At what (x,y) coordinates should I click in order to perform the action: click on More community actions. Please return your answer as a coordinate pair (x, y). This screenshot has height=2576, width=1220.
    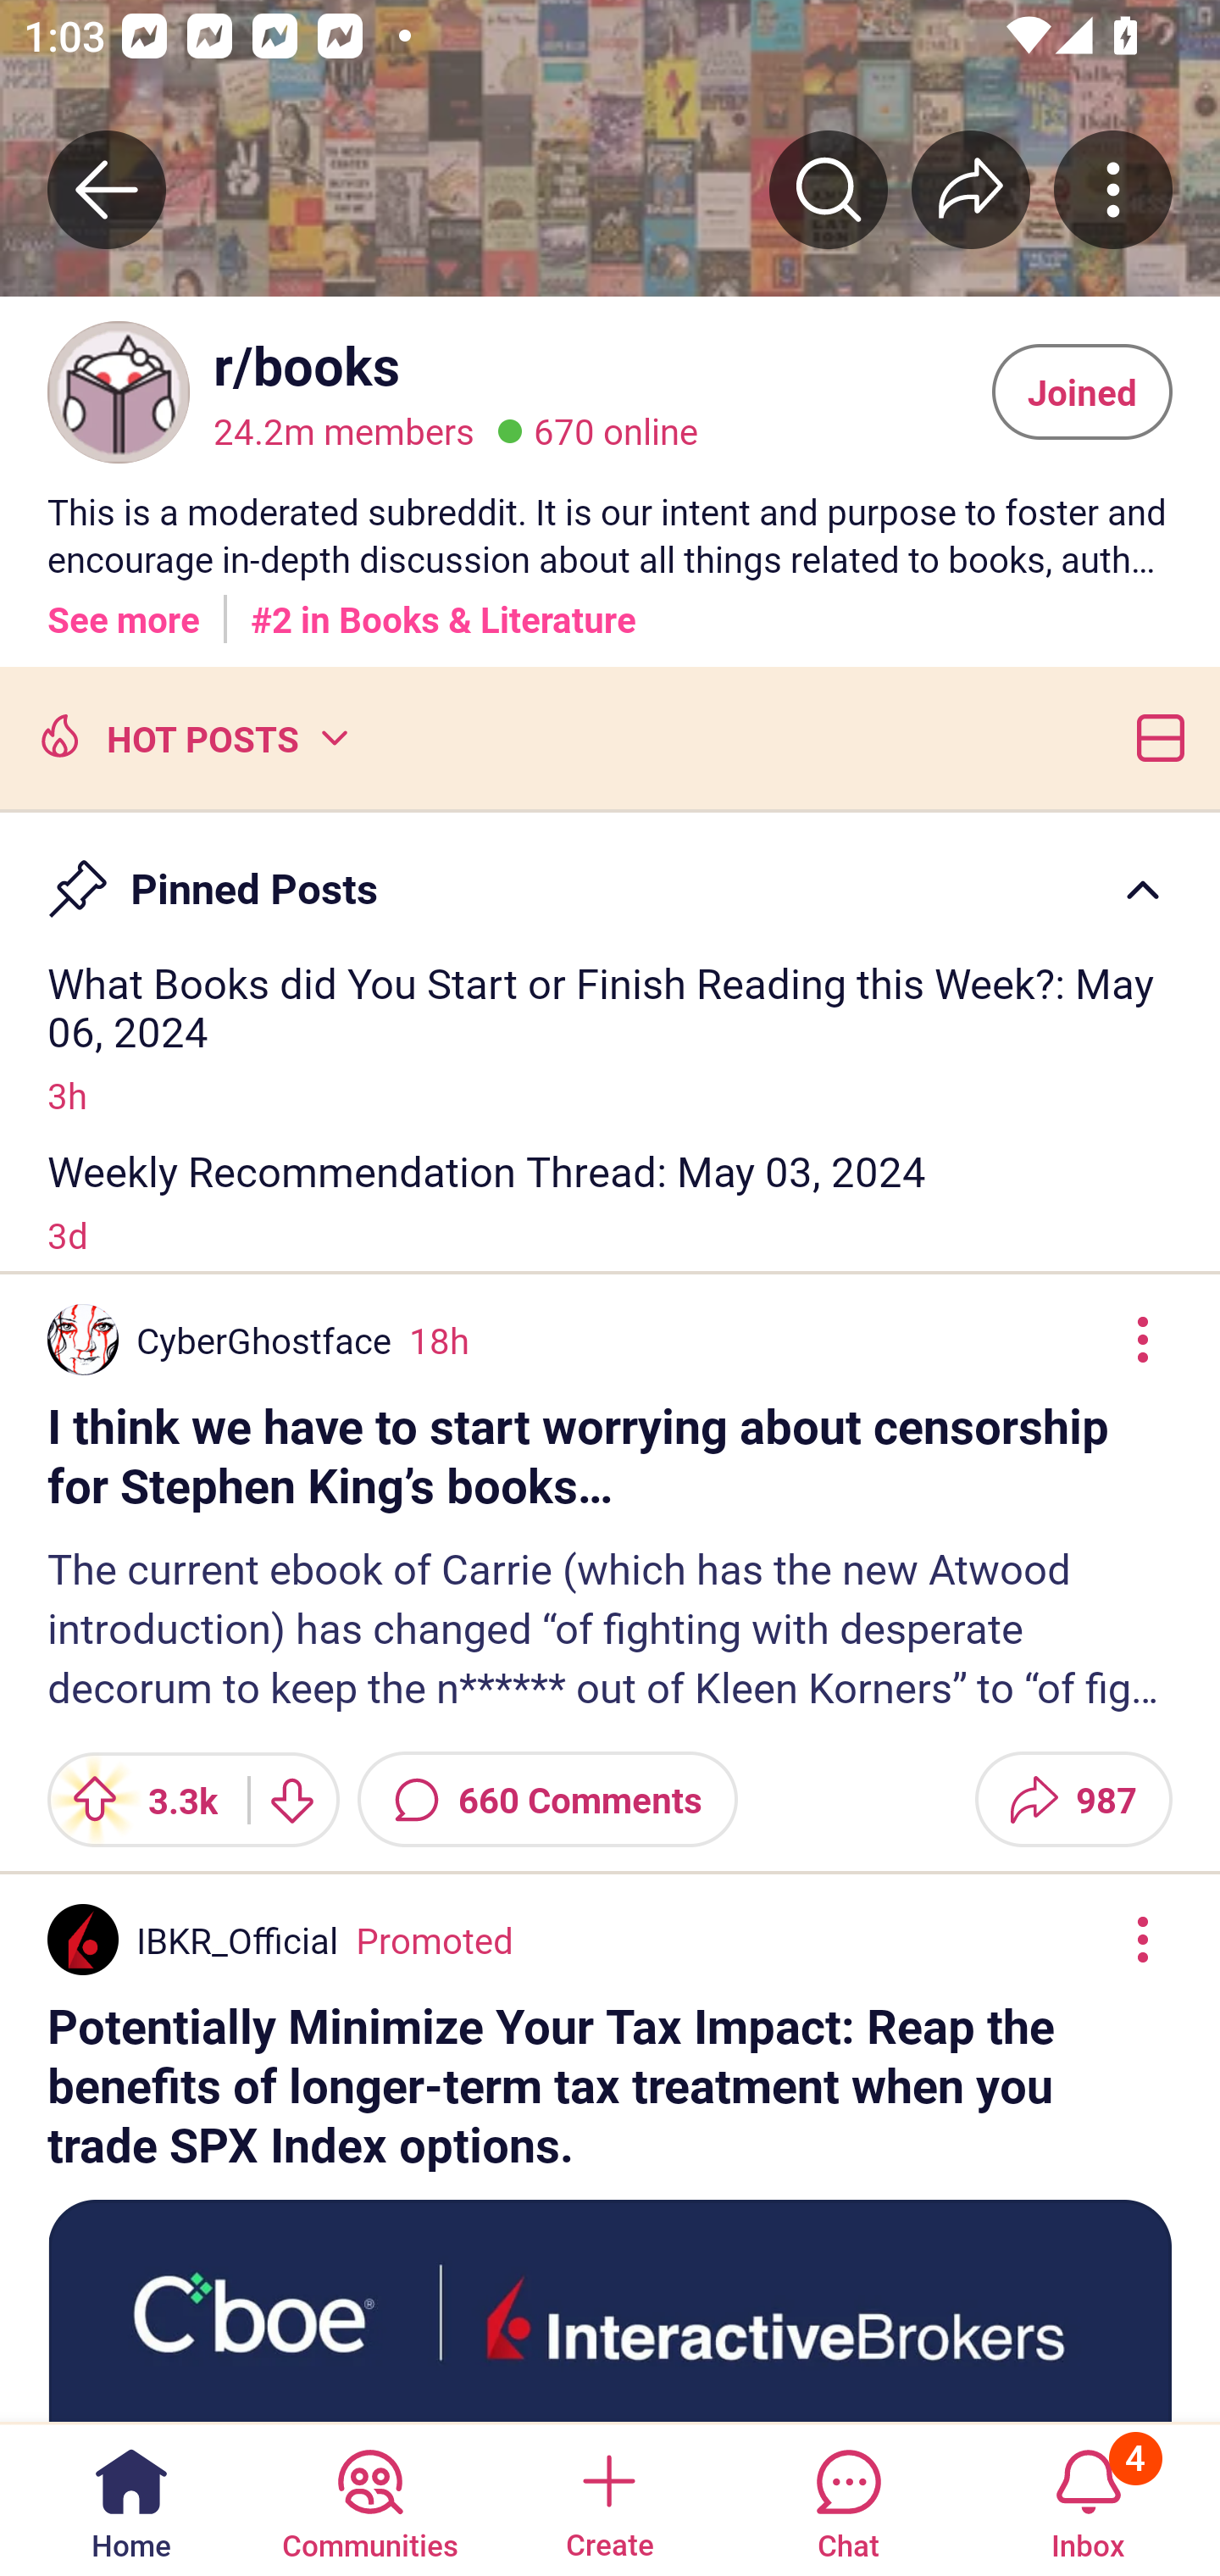
    Looking at the image, I should click on (1113, 189).